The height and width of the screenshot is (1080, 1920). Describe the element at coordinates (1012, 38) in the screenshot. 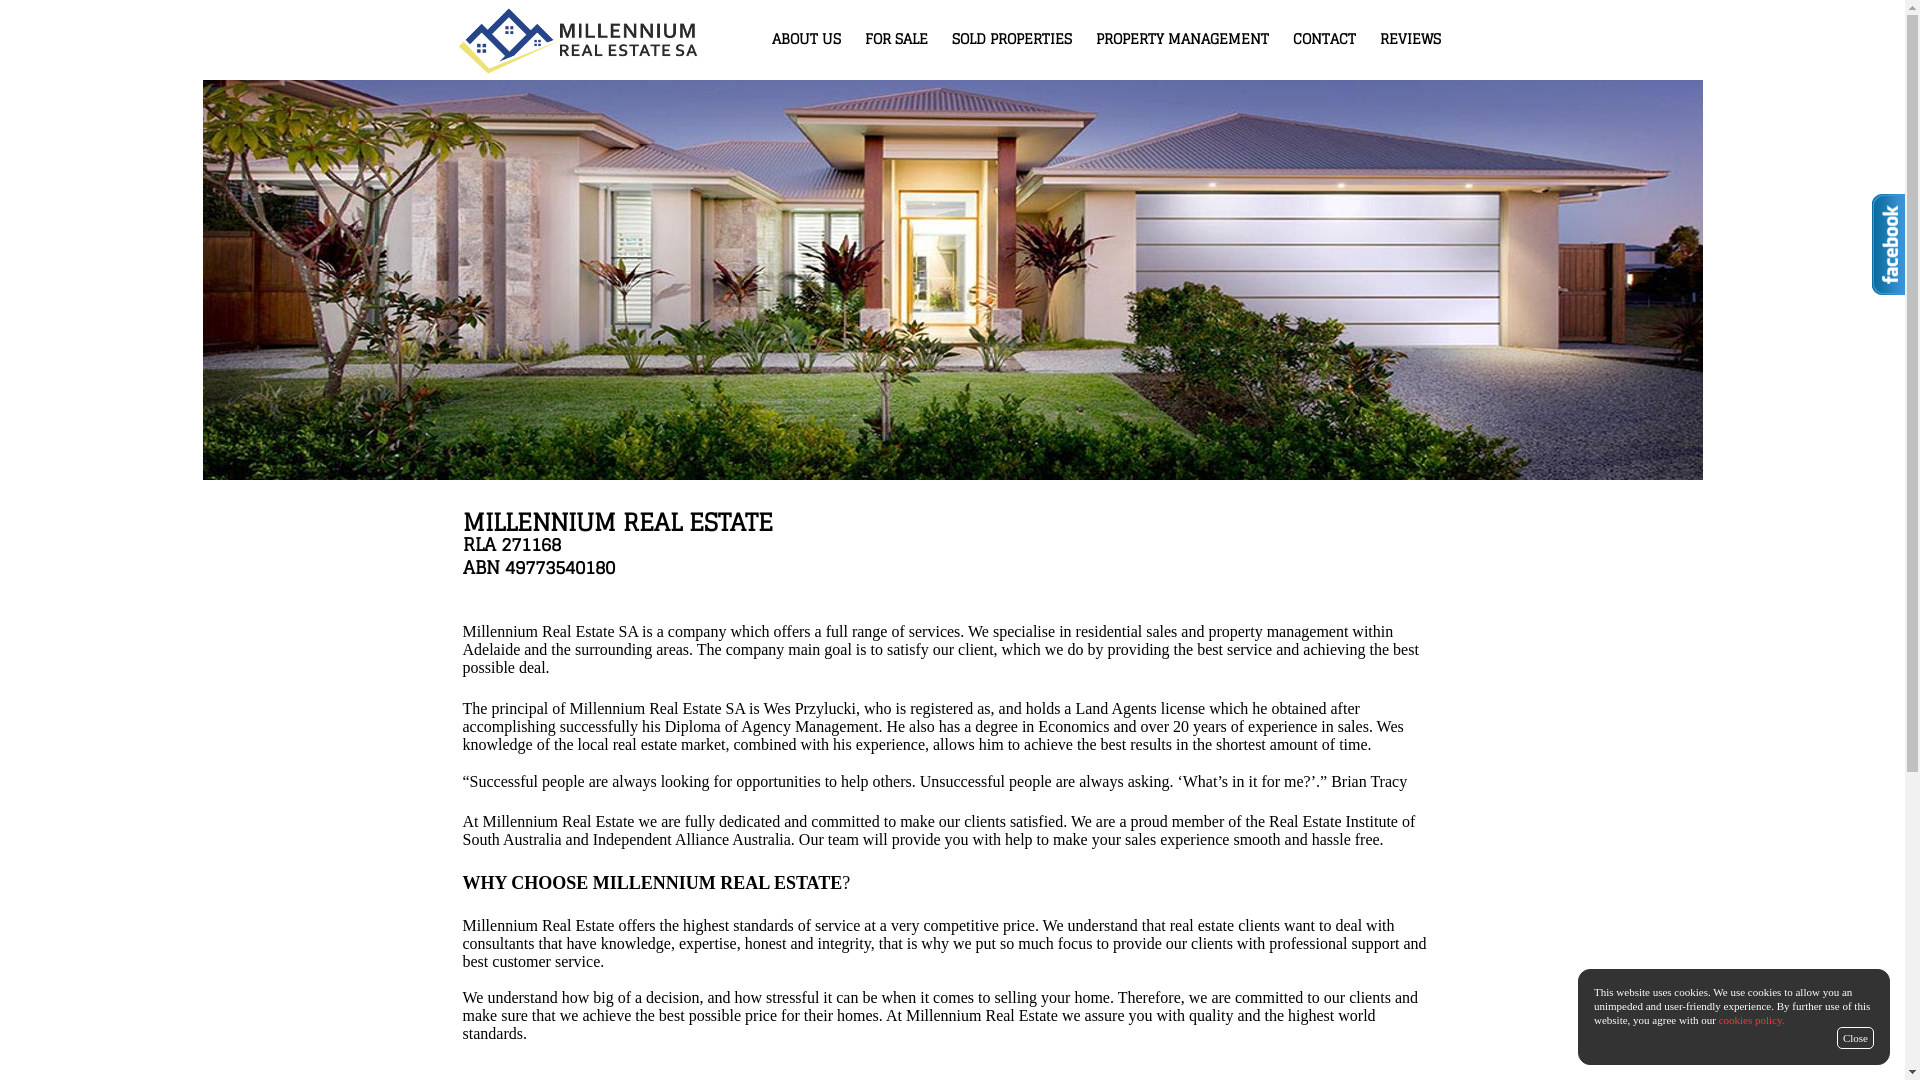

I see `SOLD PROPERTIES` at that location.